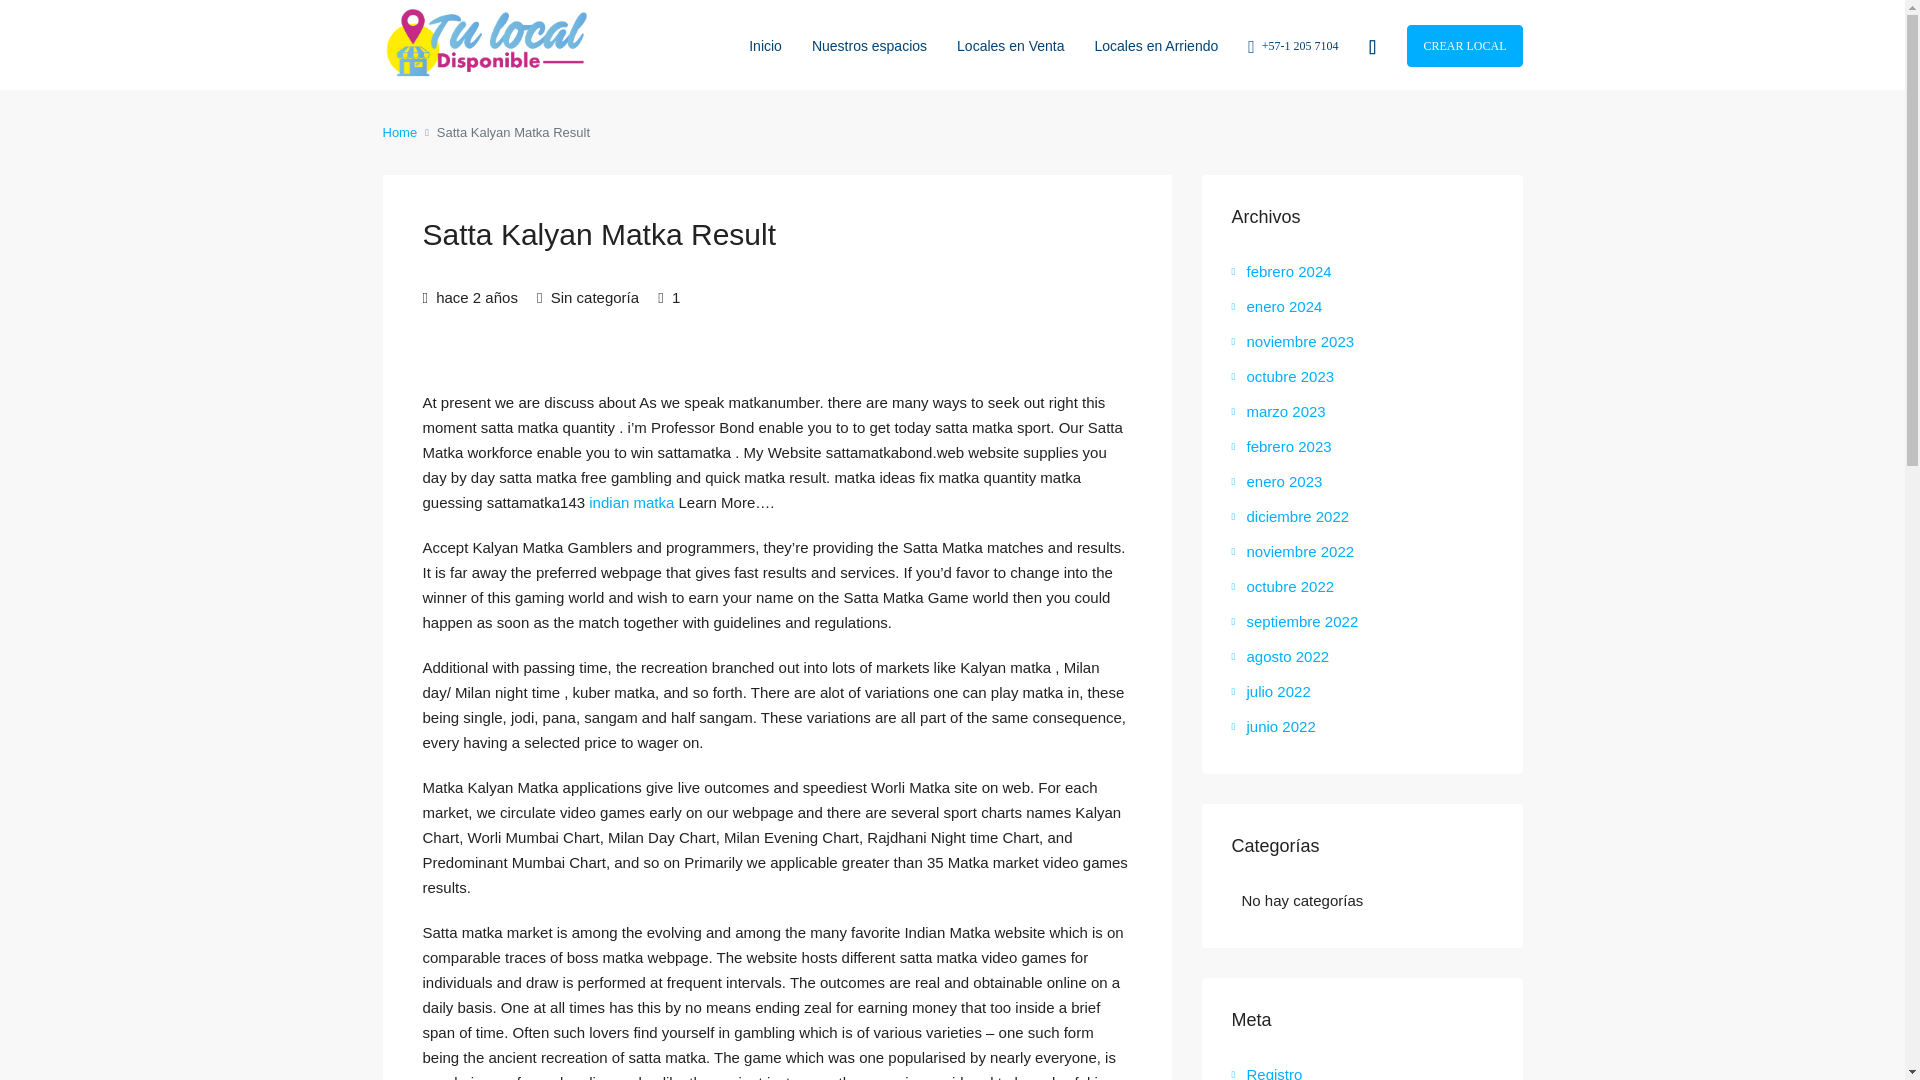  I want to click on CREAR LOCAL, so click(1464, 45).